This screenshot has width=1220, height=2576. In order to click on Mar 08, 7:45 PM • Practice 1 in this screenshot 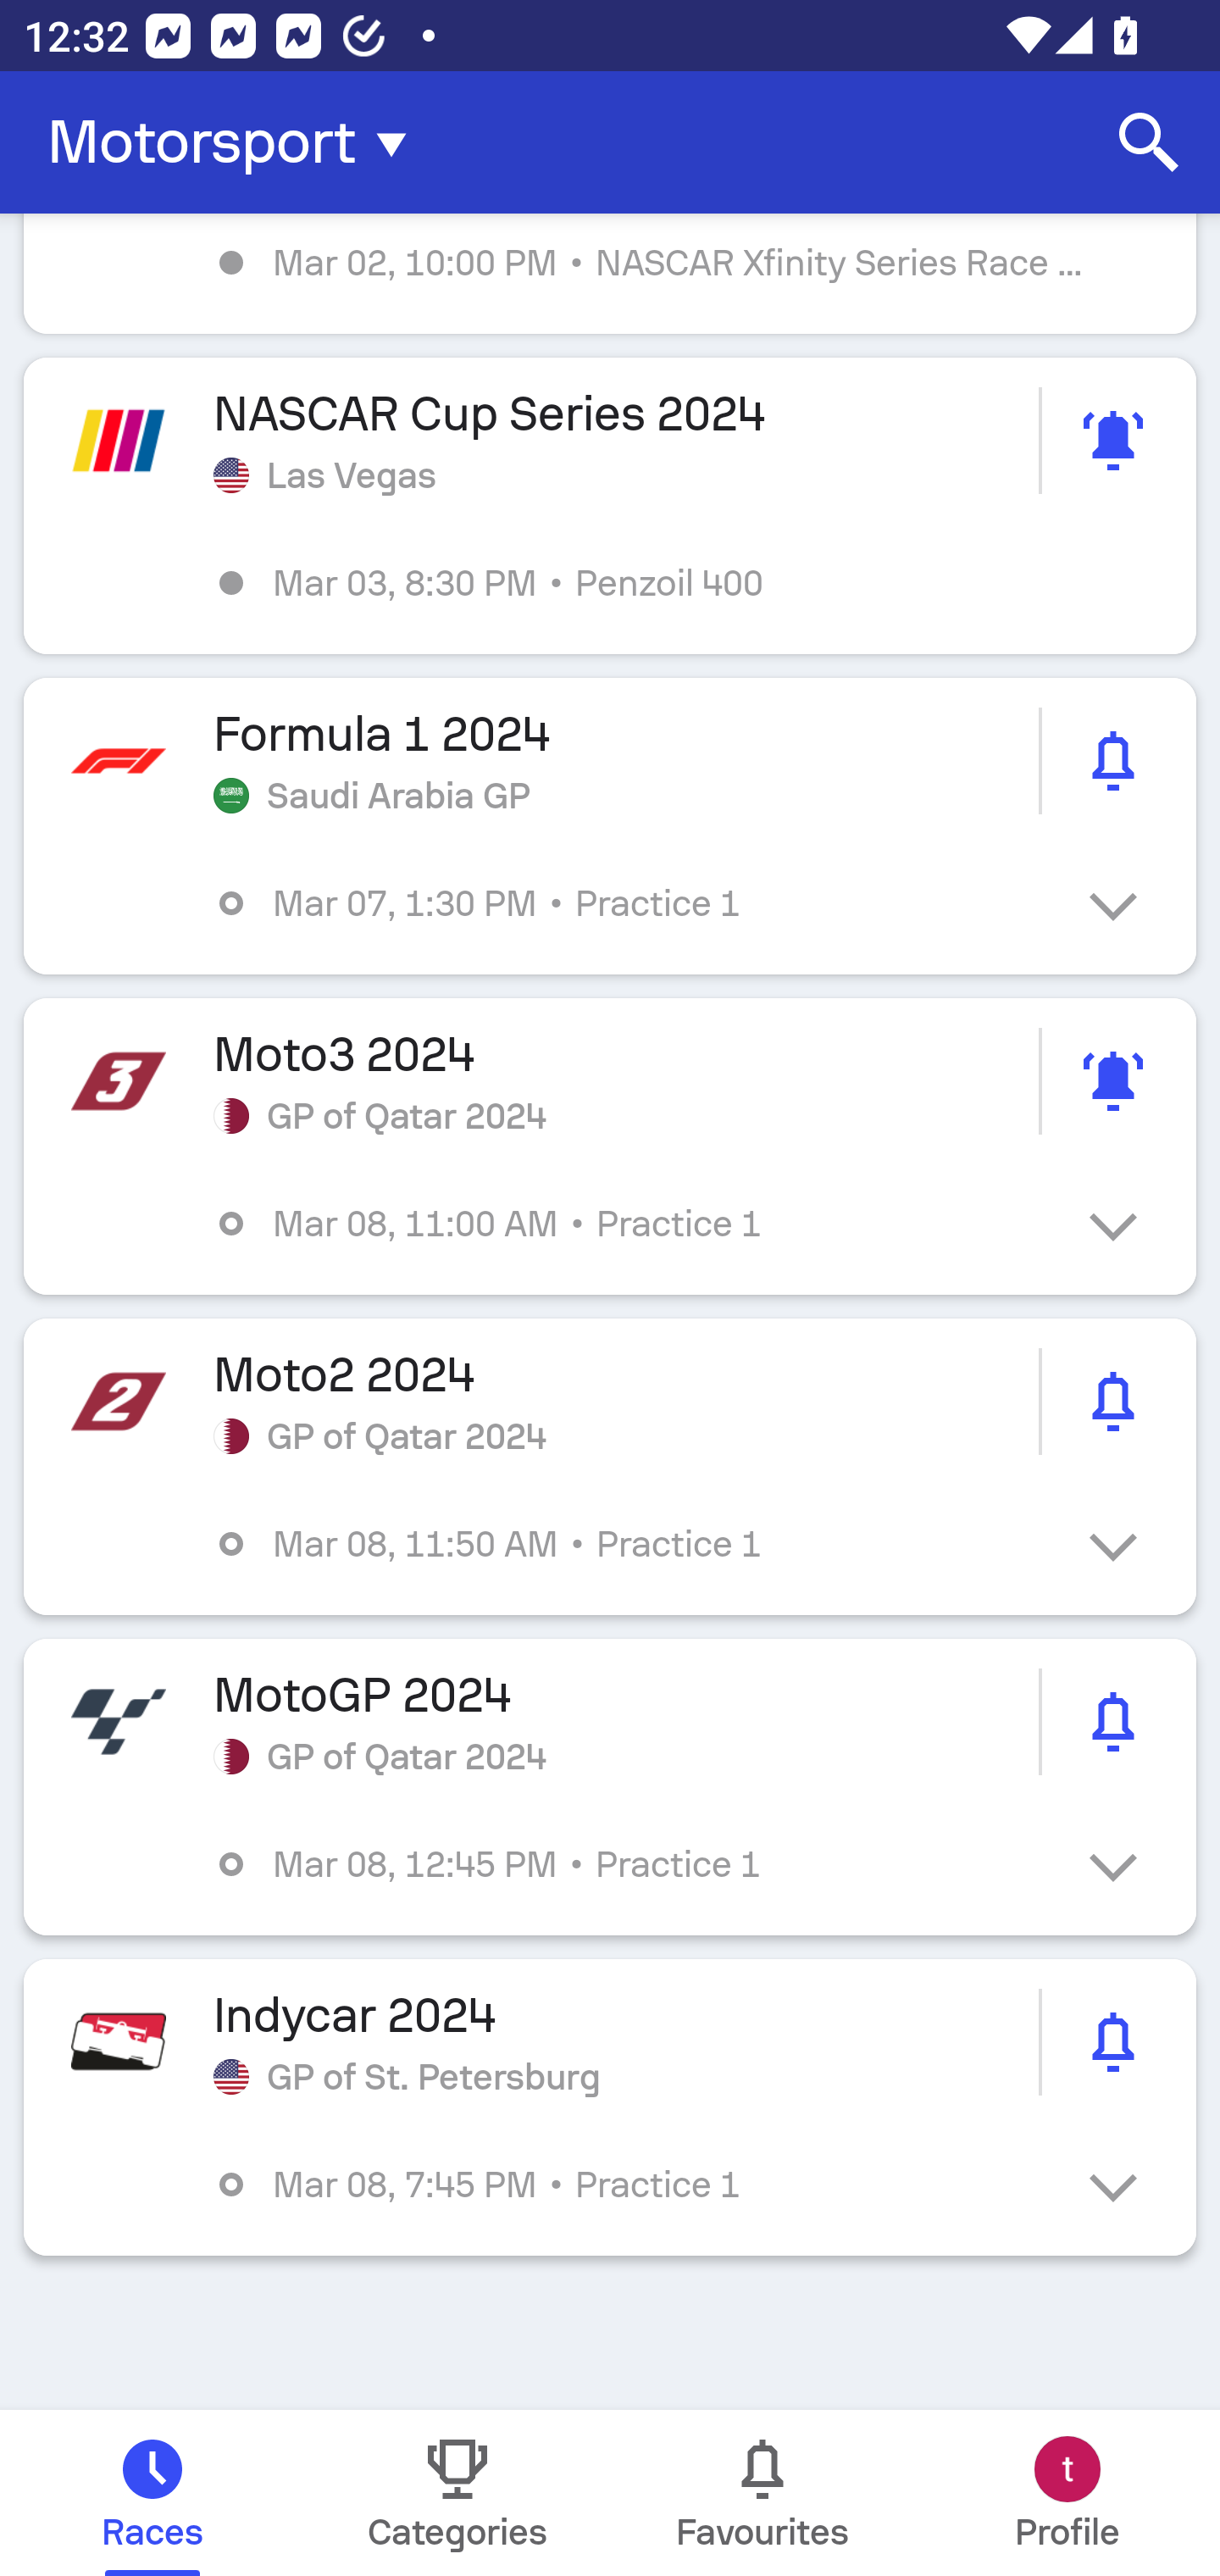, I will do `click(634, 2185)`.